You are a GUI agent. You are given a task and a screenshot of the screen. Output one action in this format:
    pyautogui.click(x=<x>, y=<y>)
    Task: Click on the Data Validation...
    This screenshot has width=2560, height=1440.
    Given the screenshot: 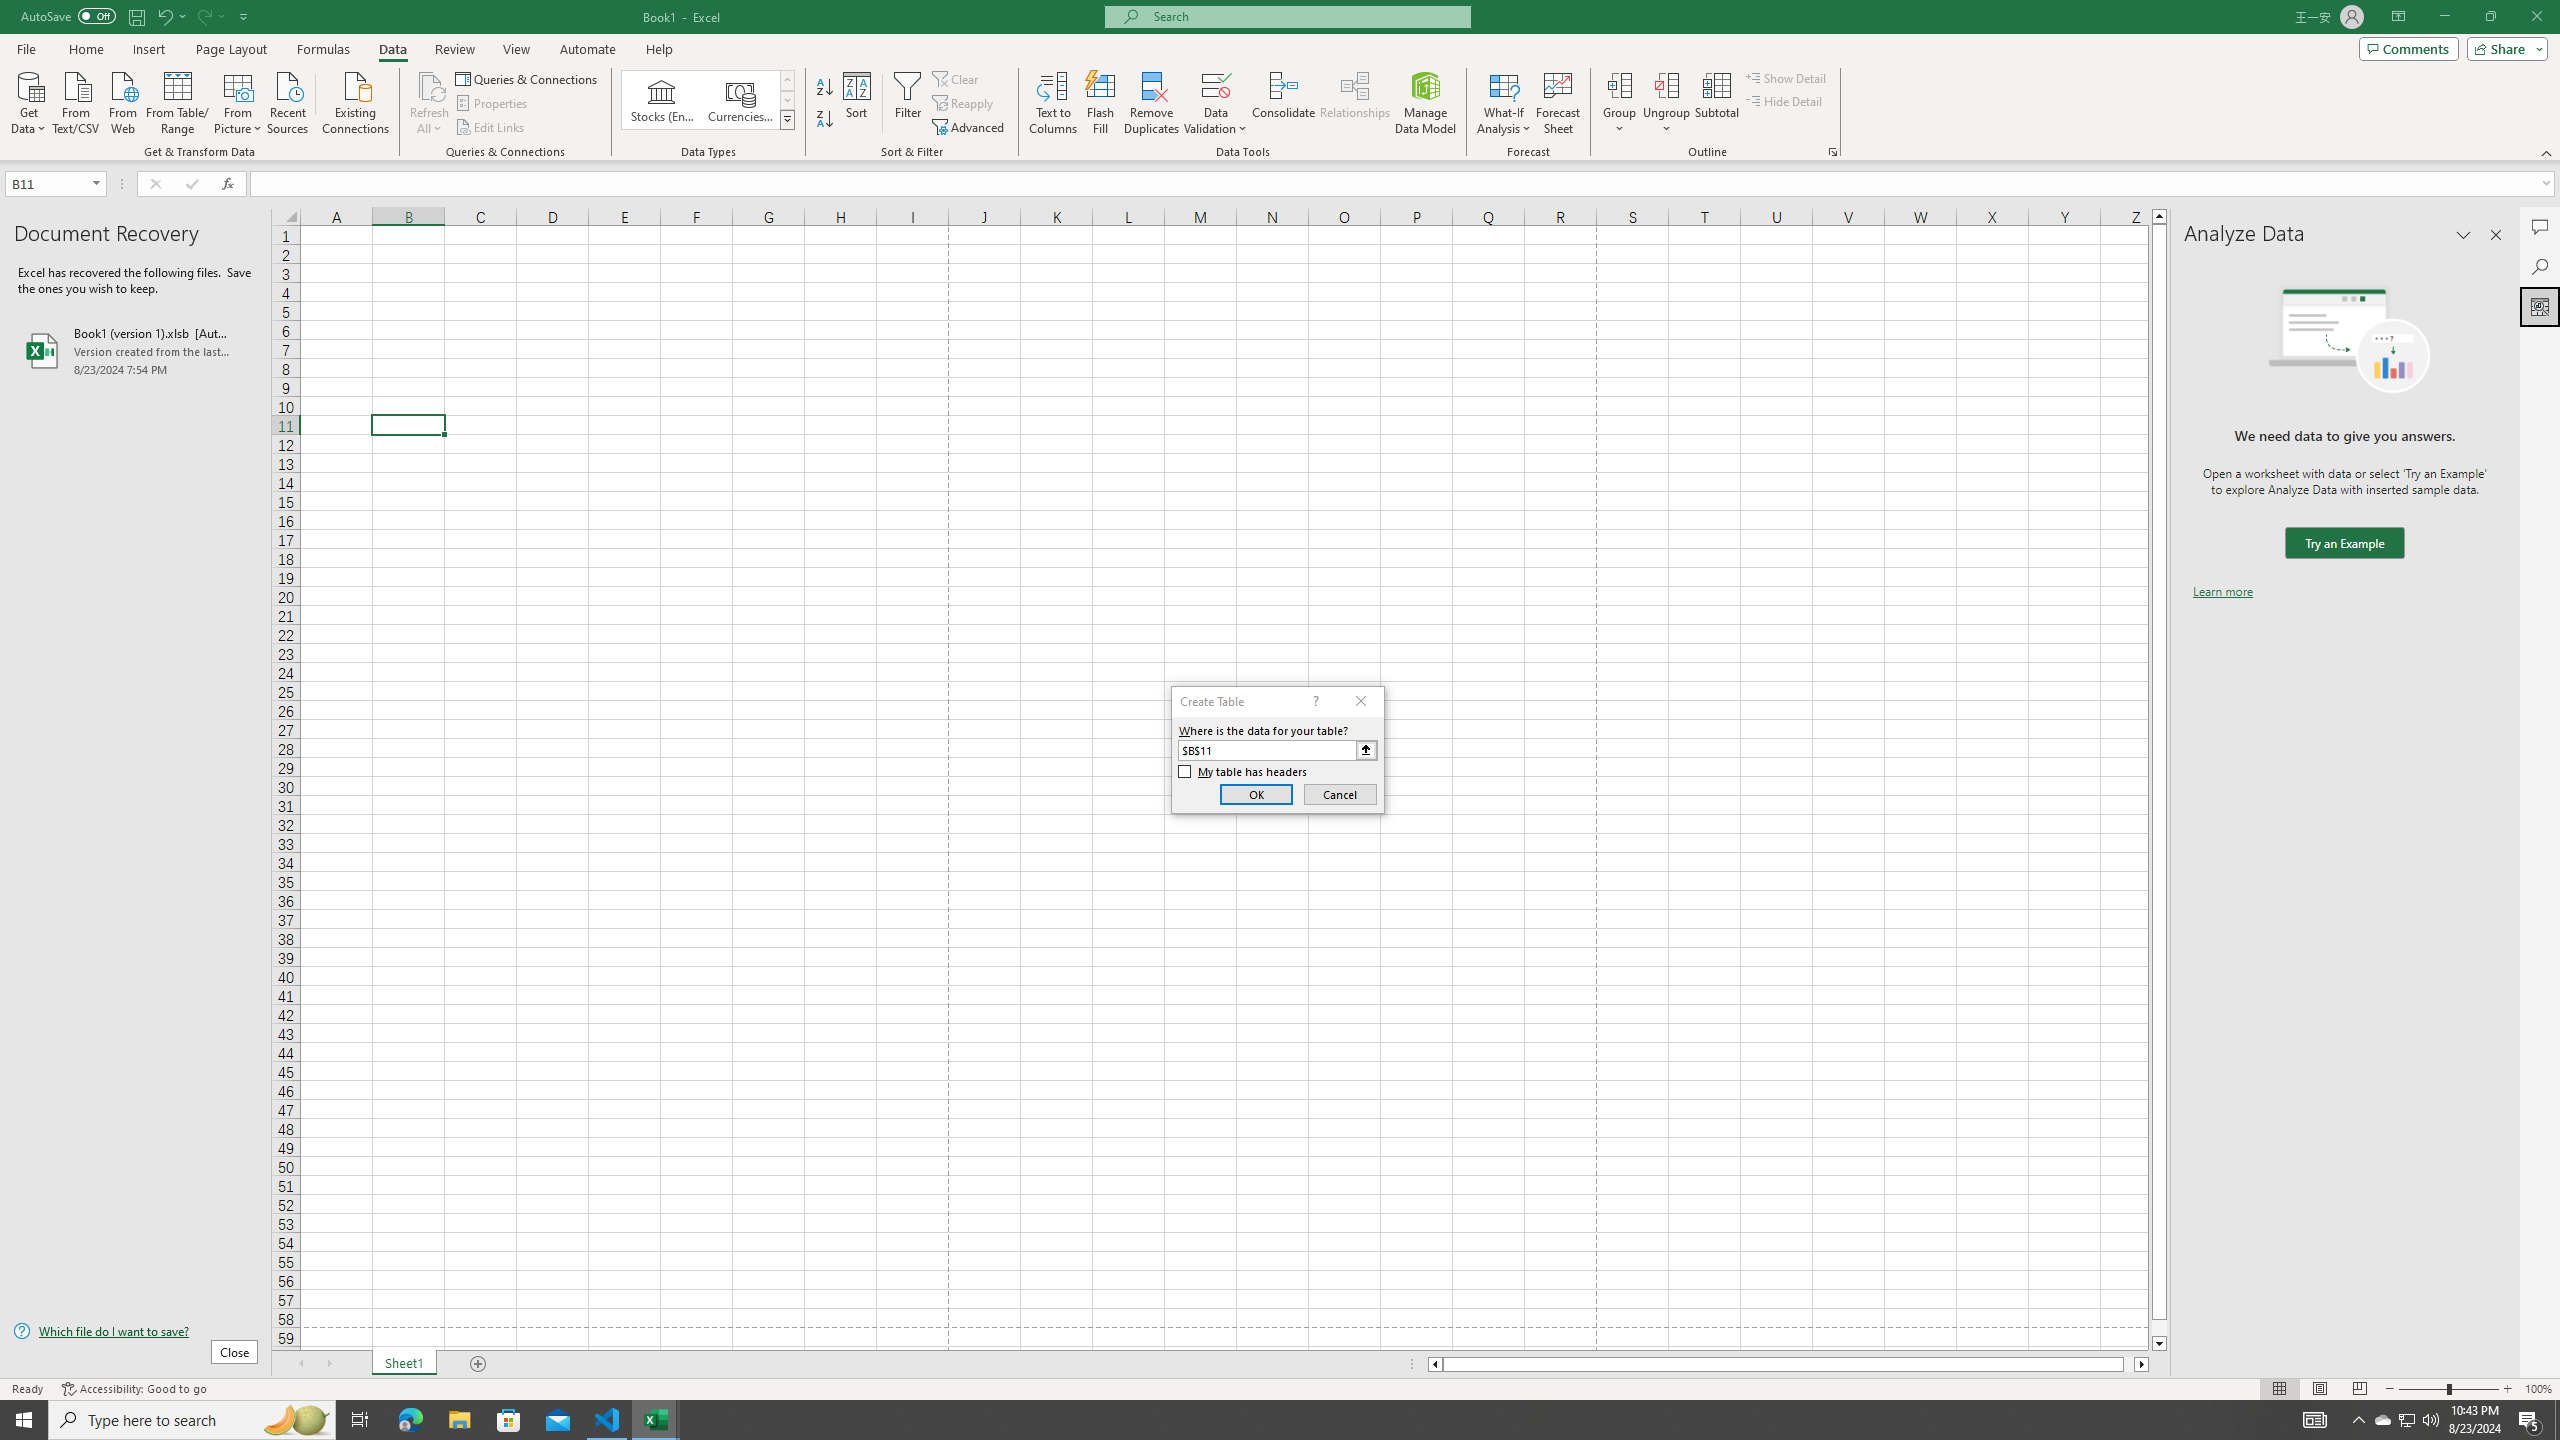 What is the action you would take?
    pyautogui.click(x=1216, y=85)
    